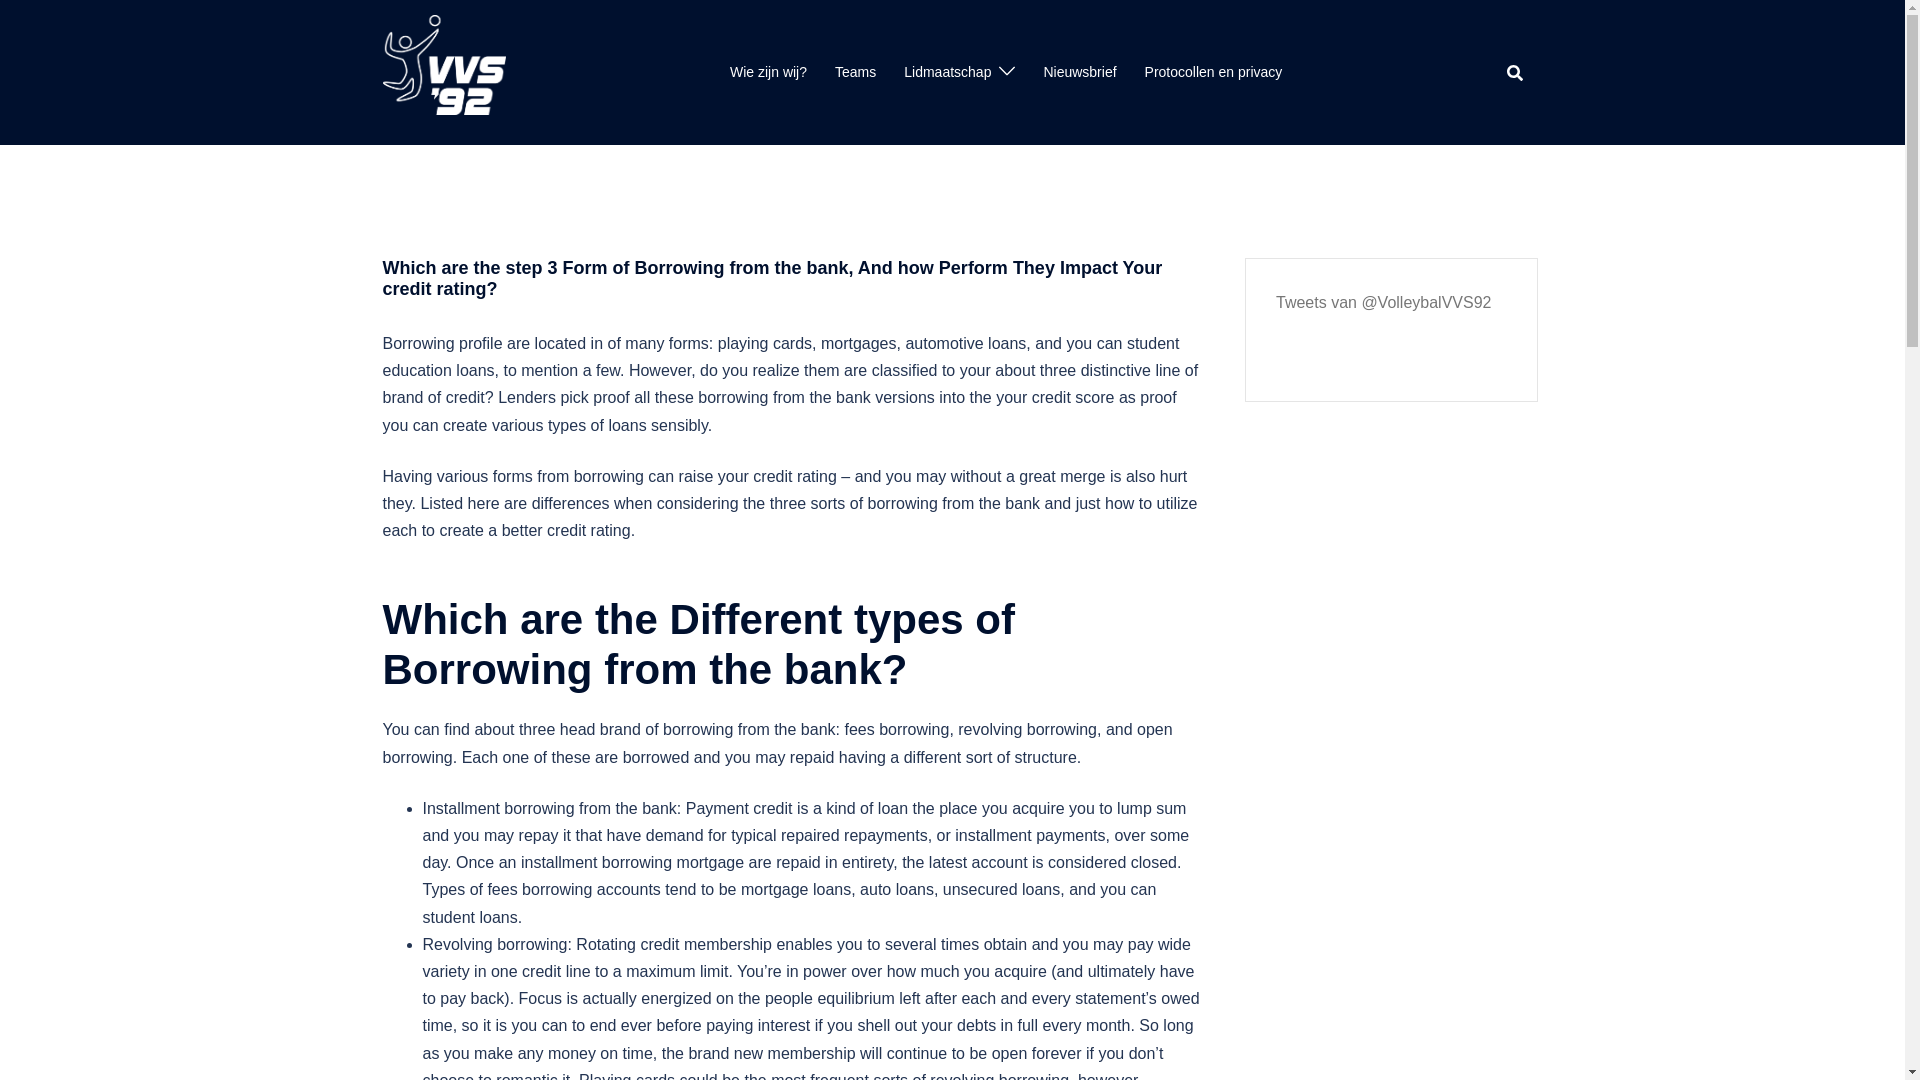  What do you see at coordinates (947, 72) in the screenshot?
I see `Lidmaatschap` at bounding box center [947, 72].